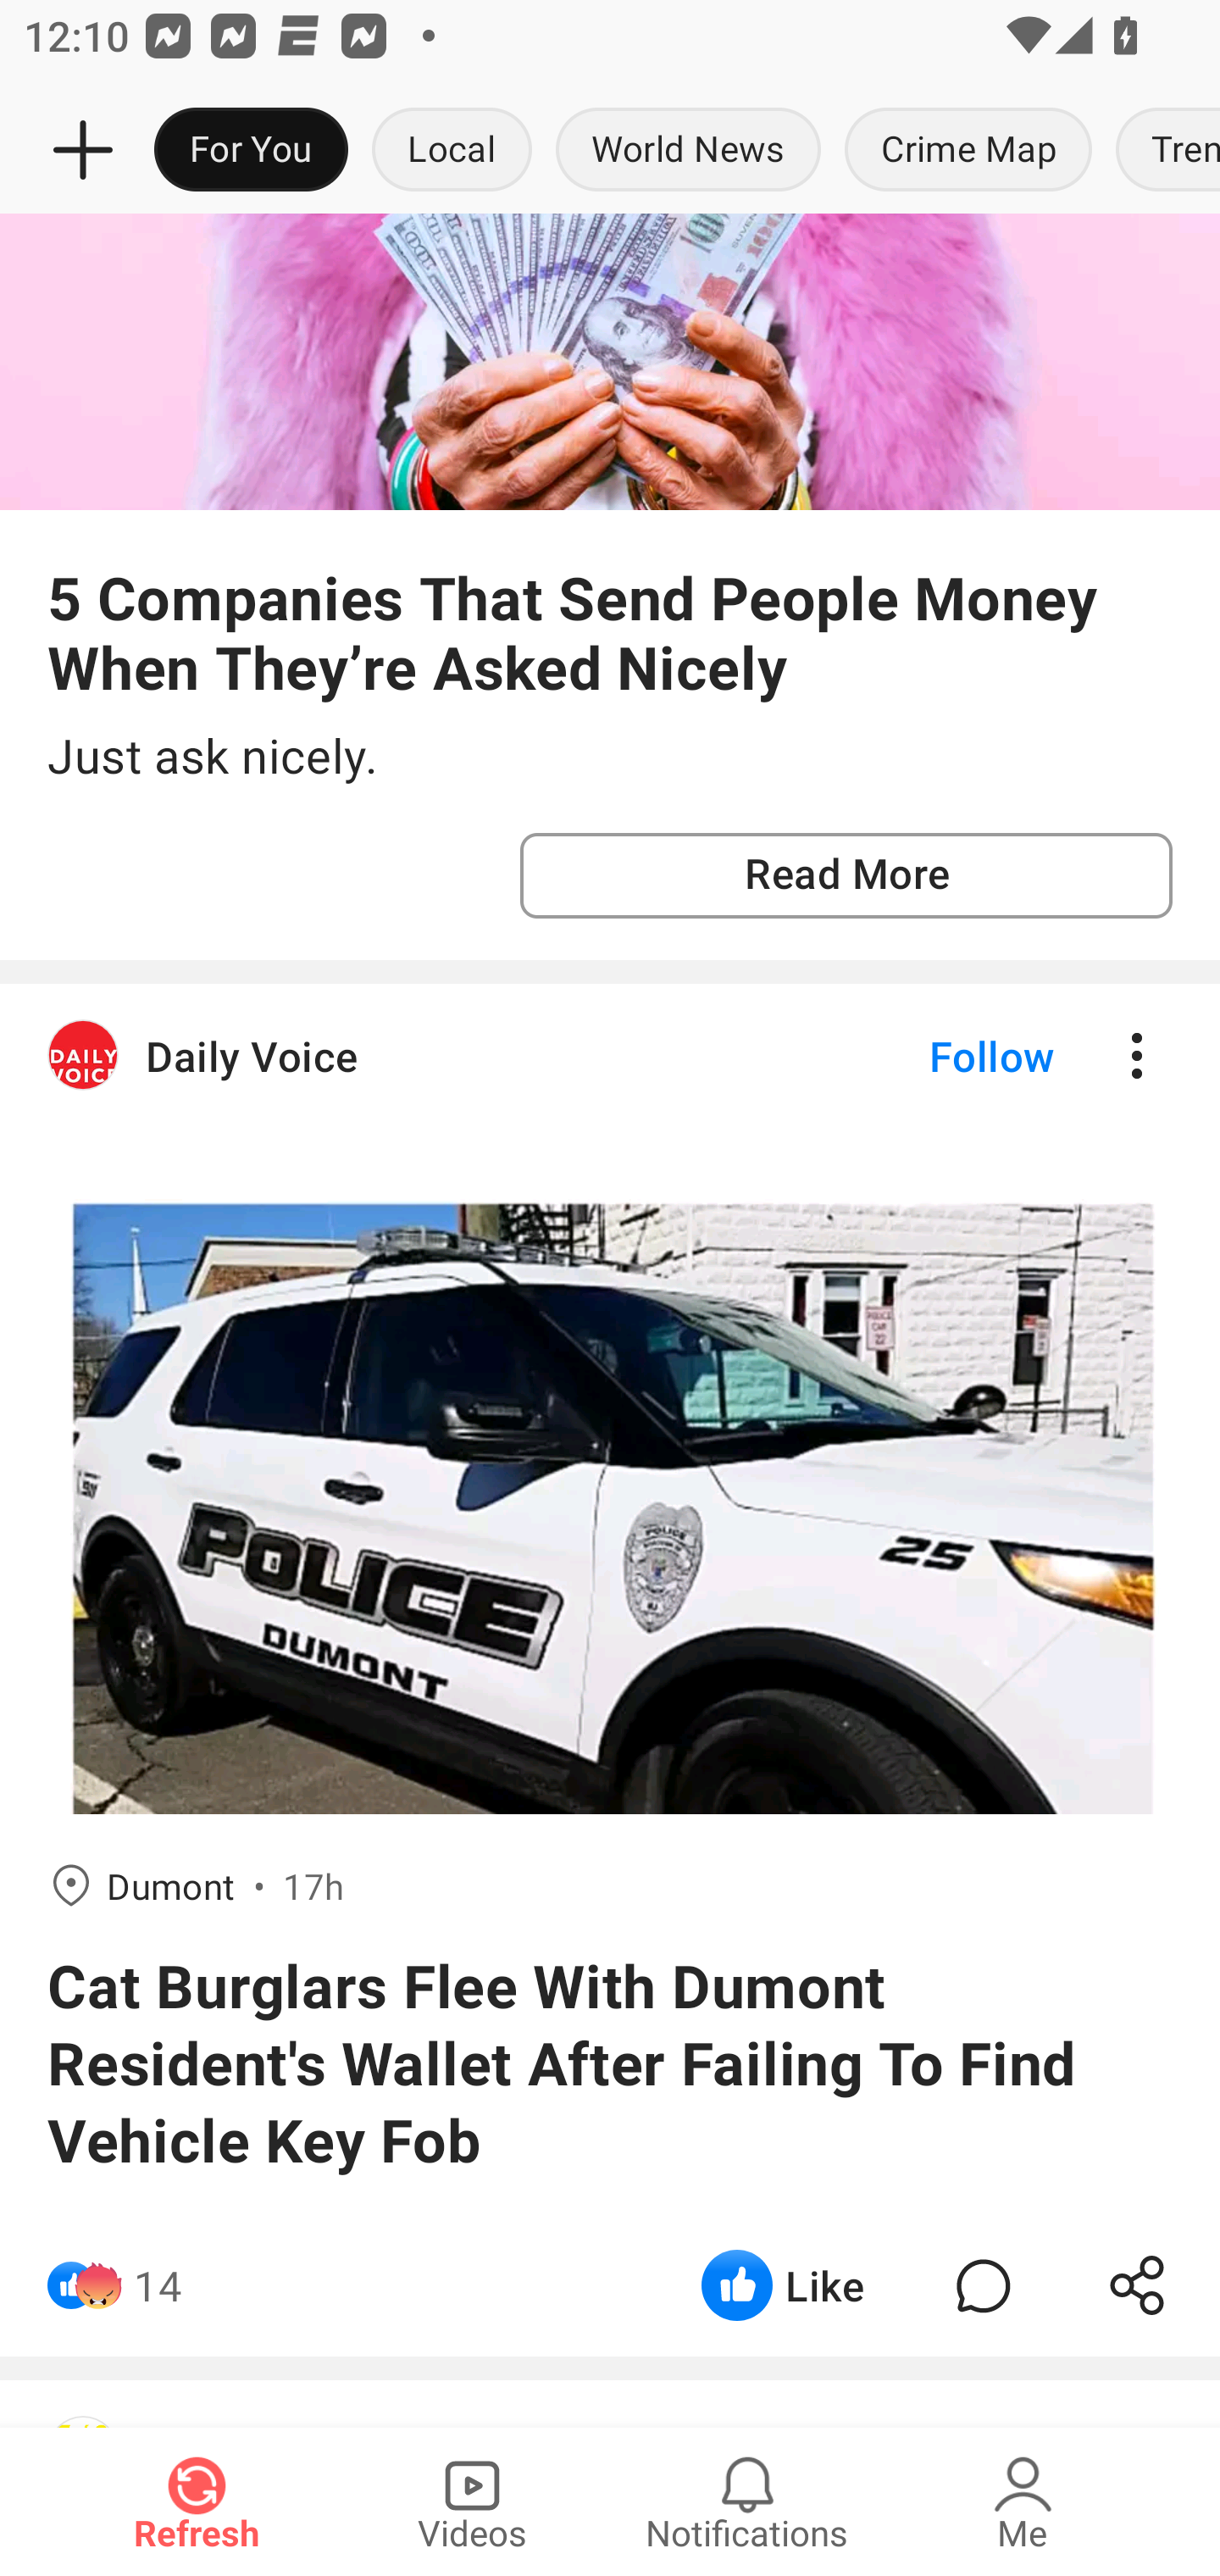 The image size is (1220, 2576). What do you see at coordinates (688, 151) in the screenshot?
I see `World News` at bounding box center [688, 151].